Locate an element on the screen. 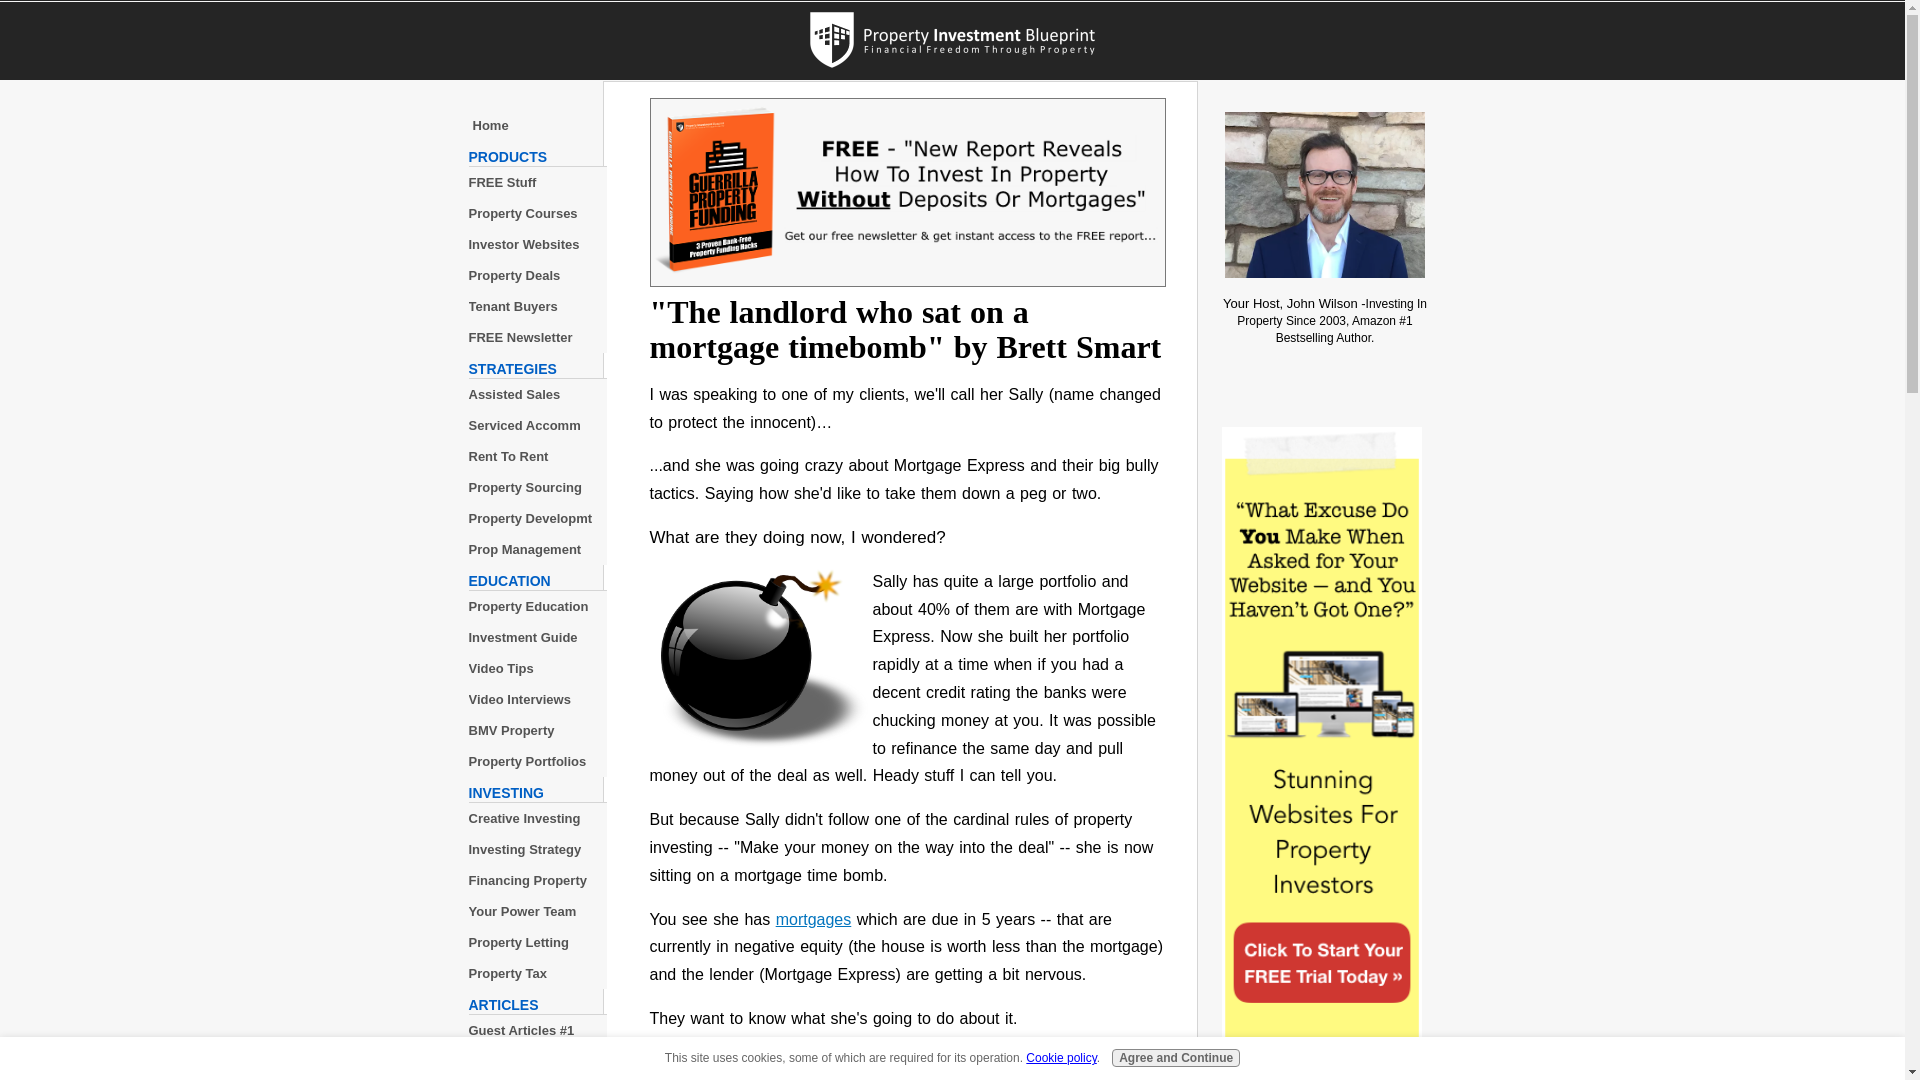  Serviced Accomm is located at coordinates (537, 425).